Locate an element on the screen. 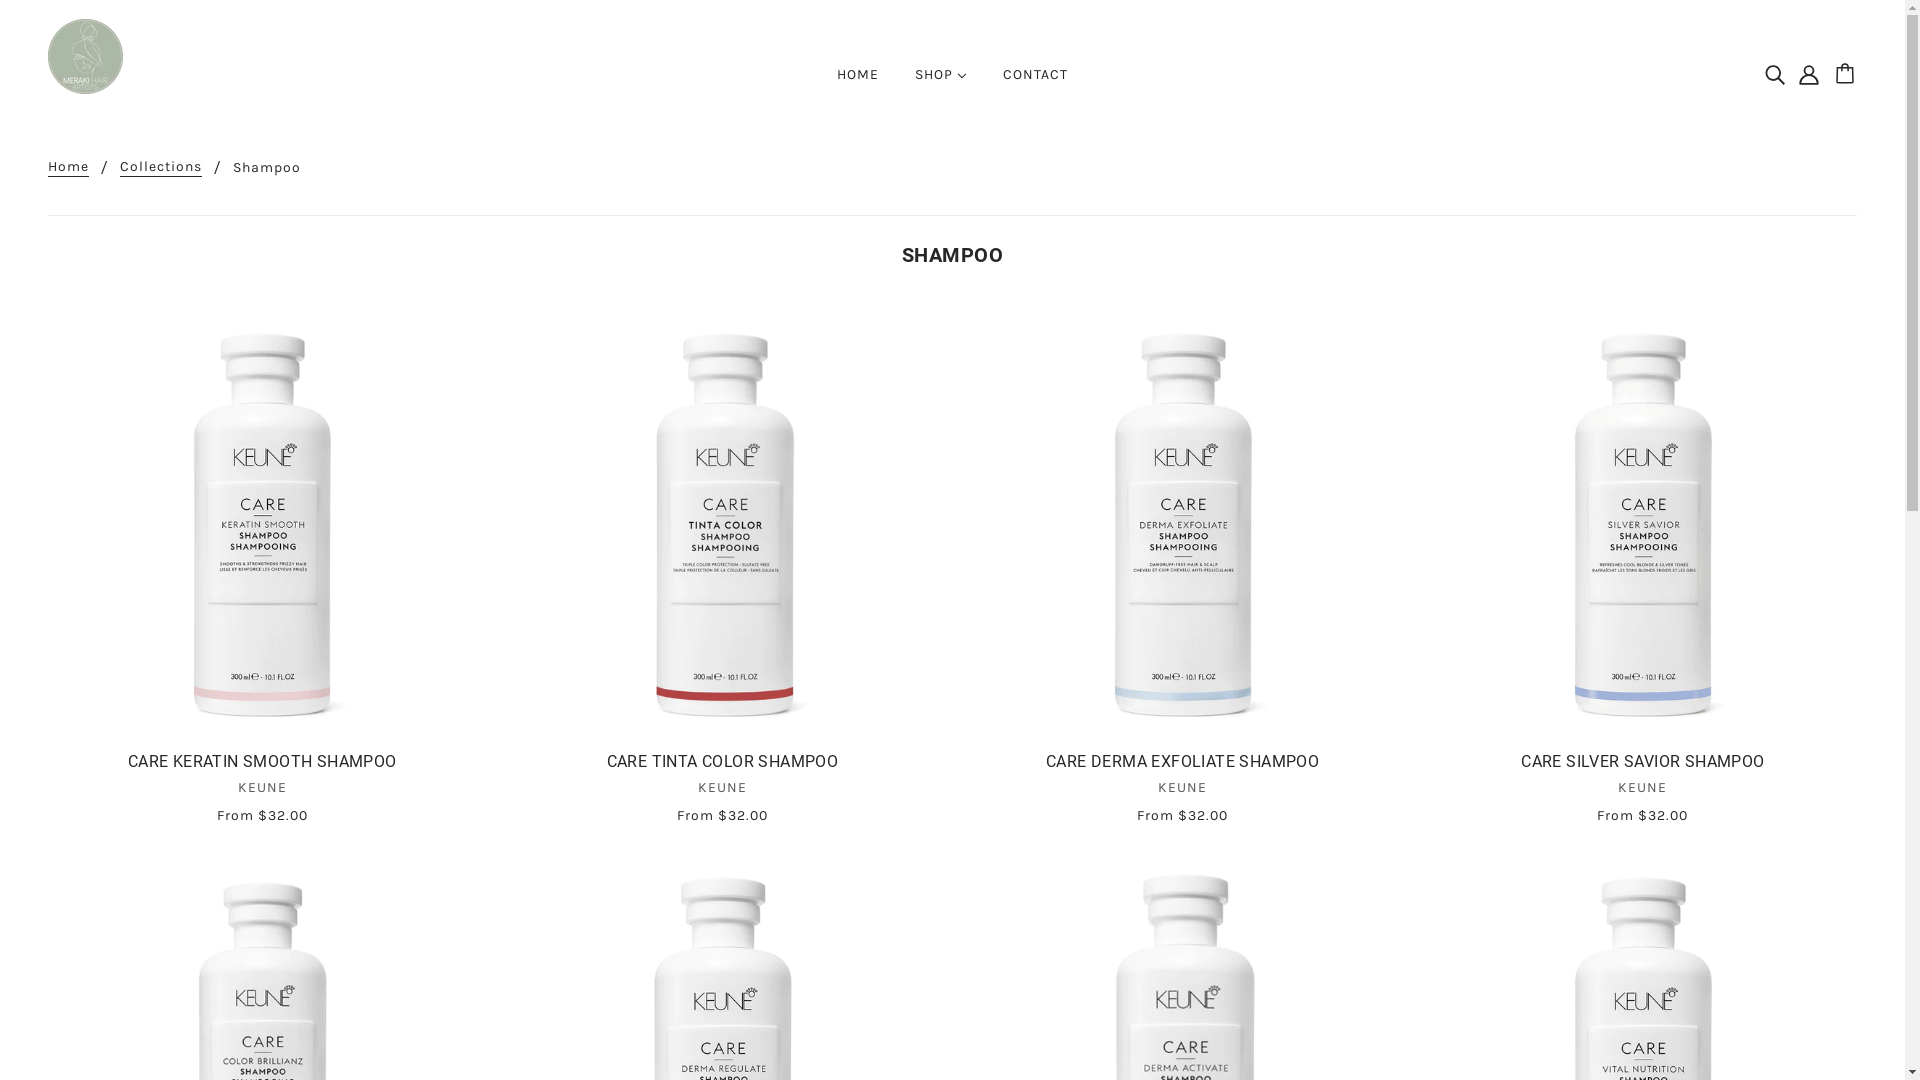 This screenshot has width=1920, height=1080. KEUNE is located at coordinates (722, 794).